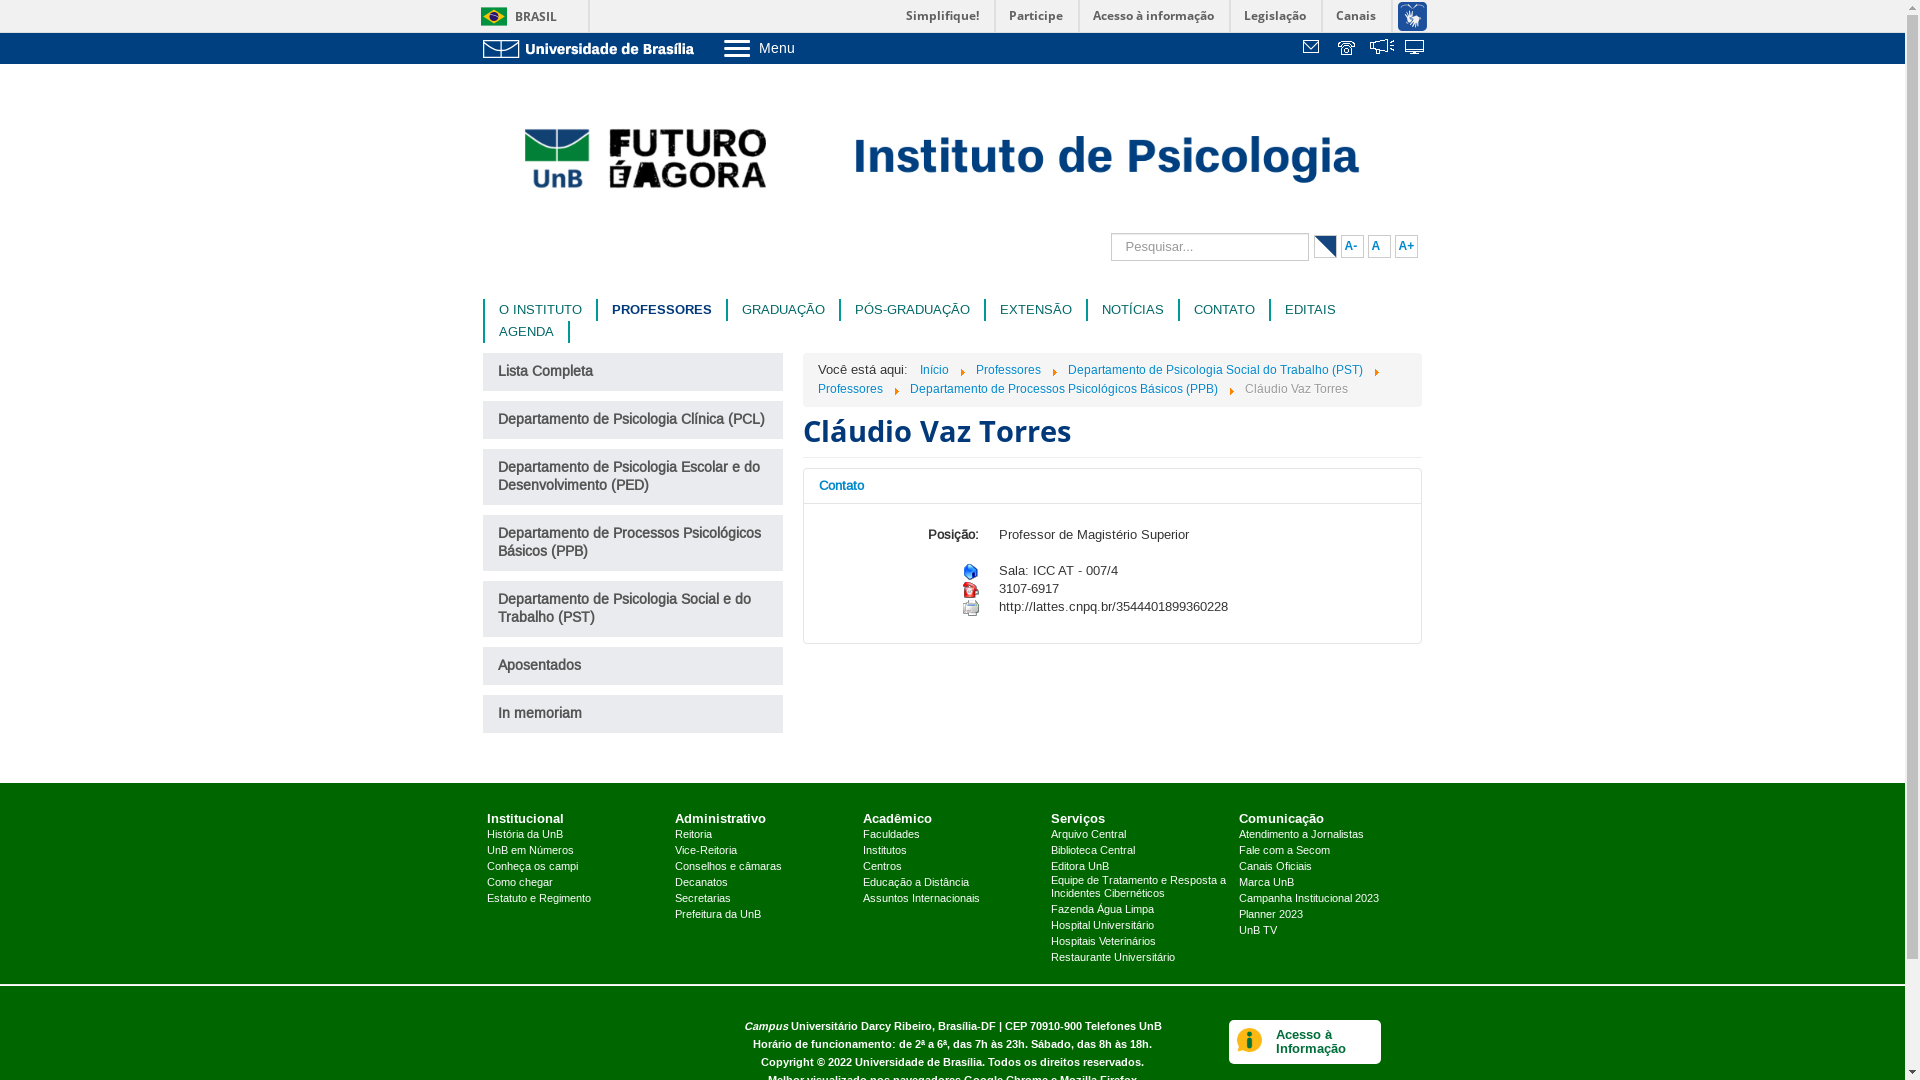 This screenshot has width=1920, height=1080. What do you see at coordinates (921, 898) in the screenshot?
I see `Assuntos Internacionais` at bounding box center [921, 898].